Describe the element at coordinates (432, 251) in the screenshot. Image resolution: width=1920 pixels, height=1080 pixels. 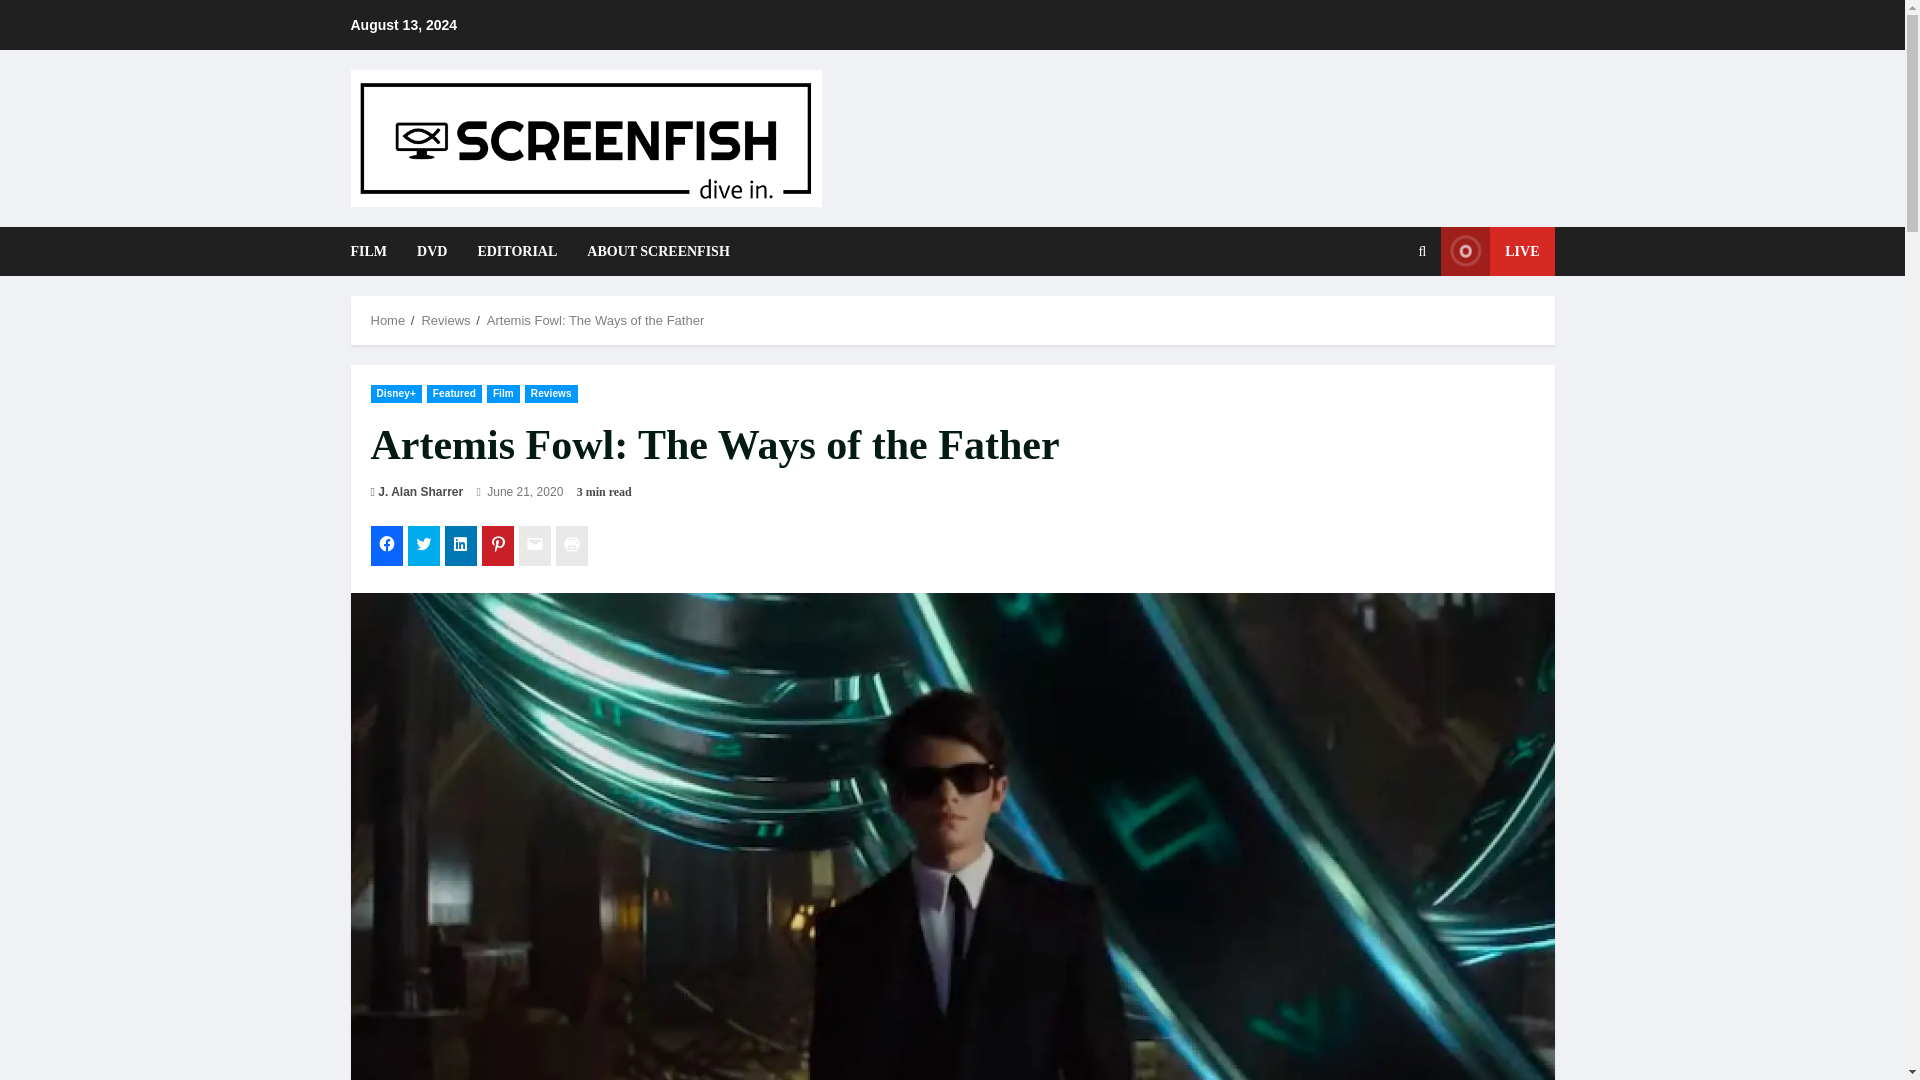
I see `DVD` at that location.